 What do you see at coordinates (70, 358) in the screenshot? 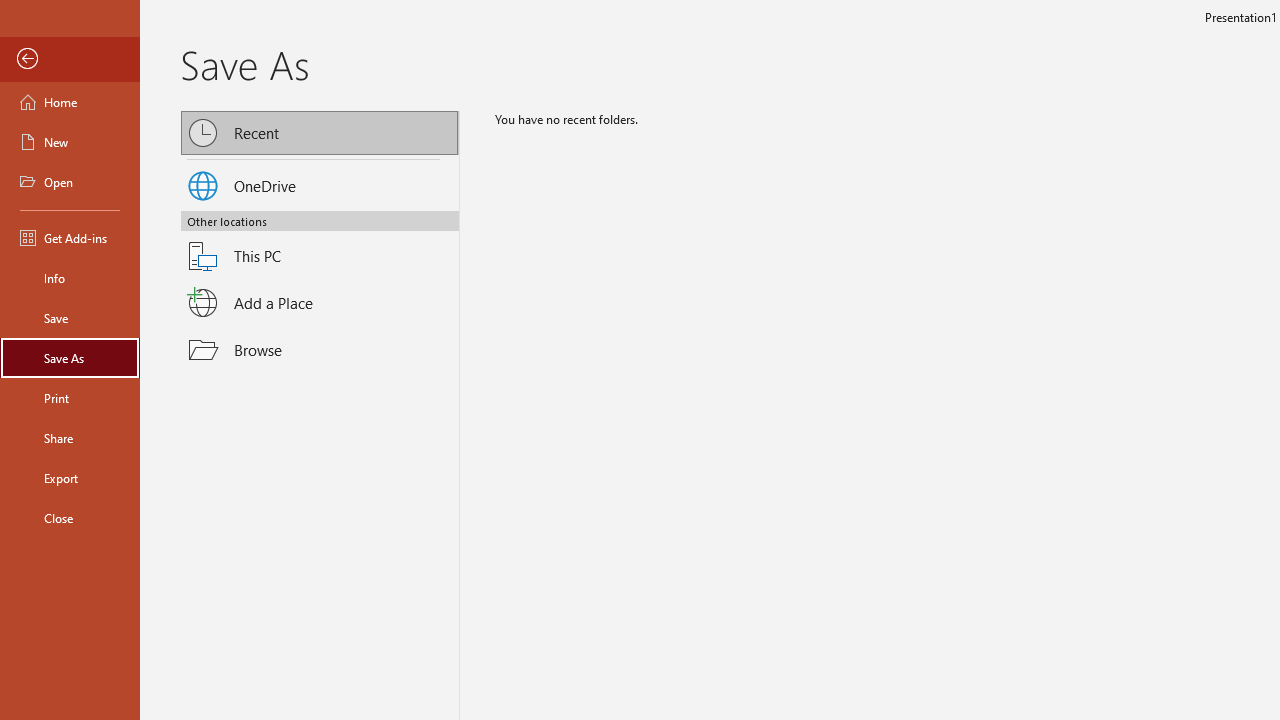
I see `Save As` at bounding box center [70, 358].